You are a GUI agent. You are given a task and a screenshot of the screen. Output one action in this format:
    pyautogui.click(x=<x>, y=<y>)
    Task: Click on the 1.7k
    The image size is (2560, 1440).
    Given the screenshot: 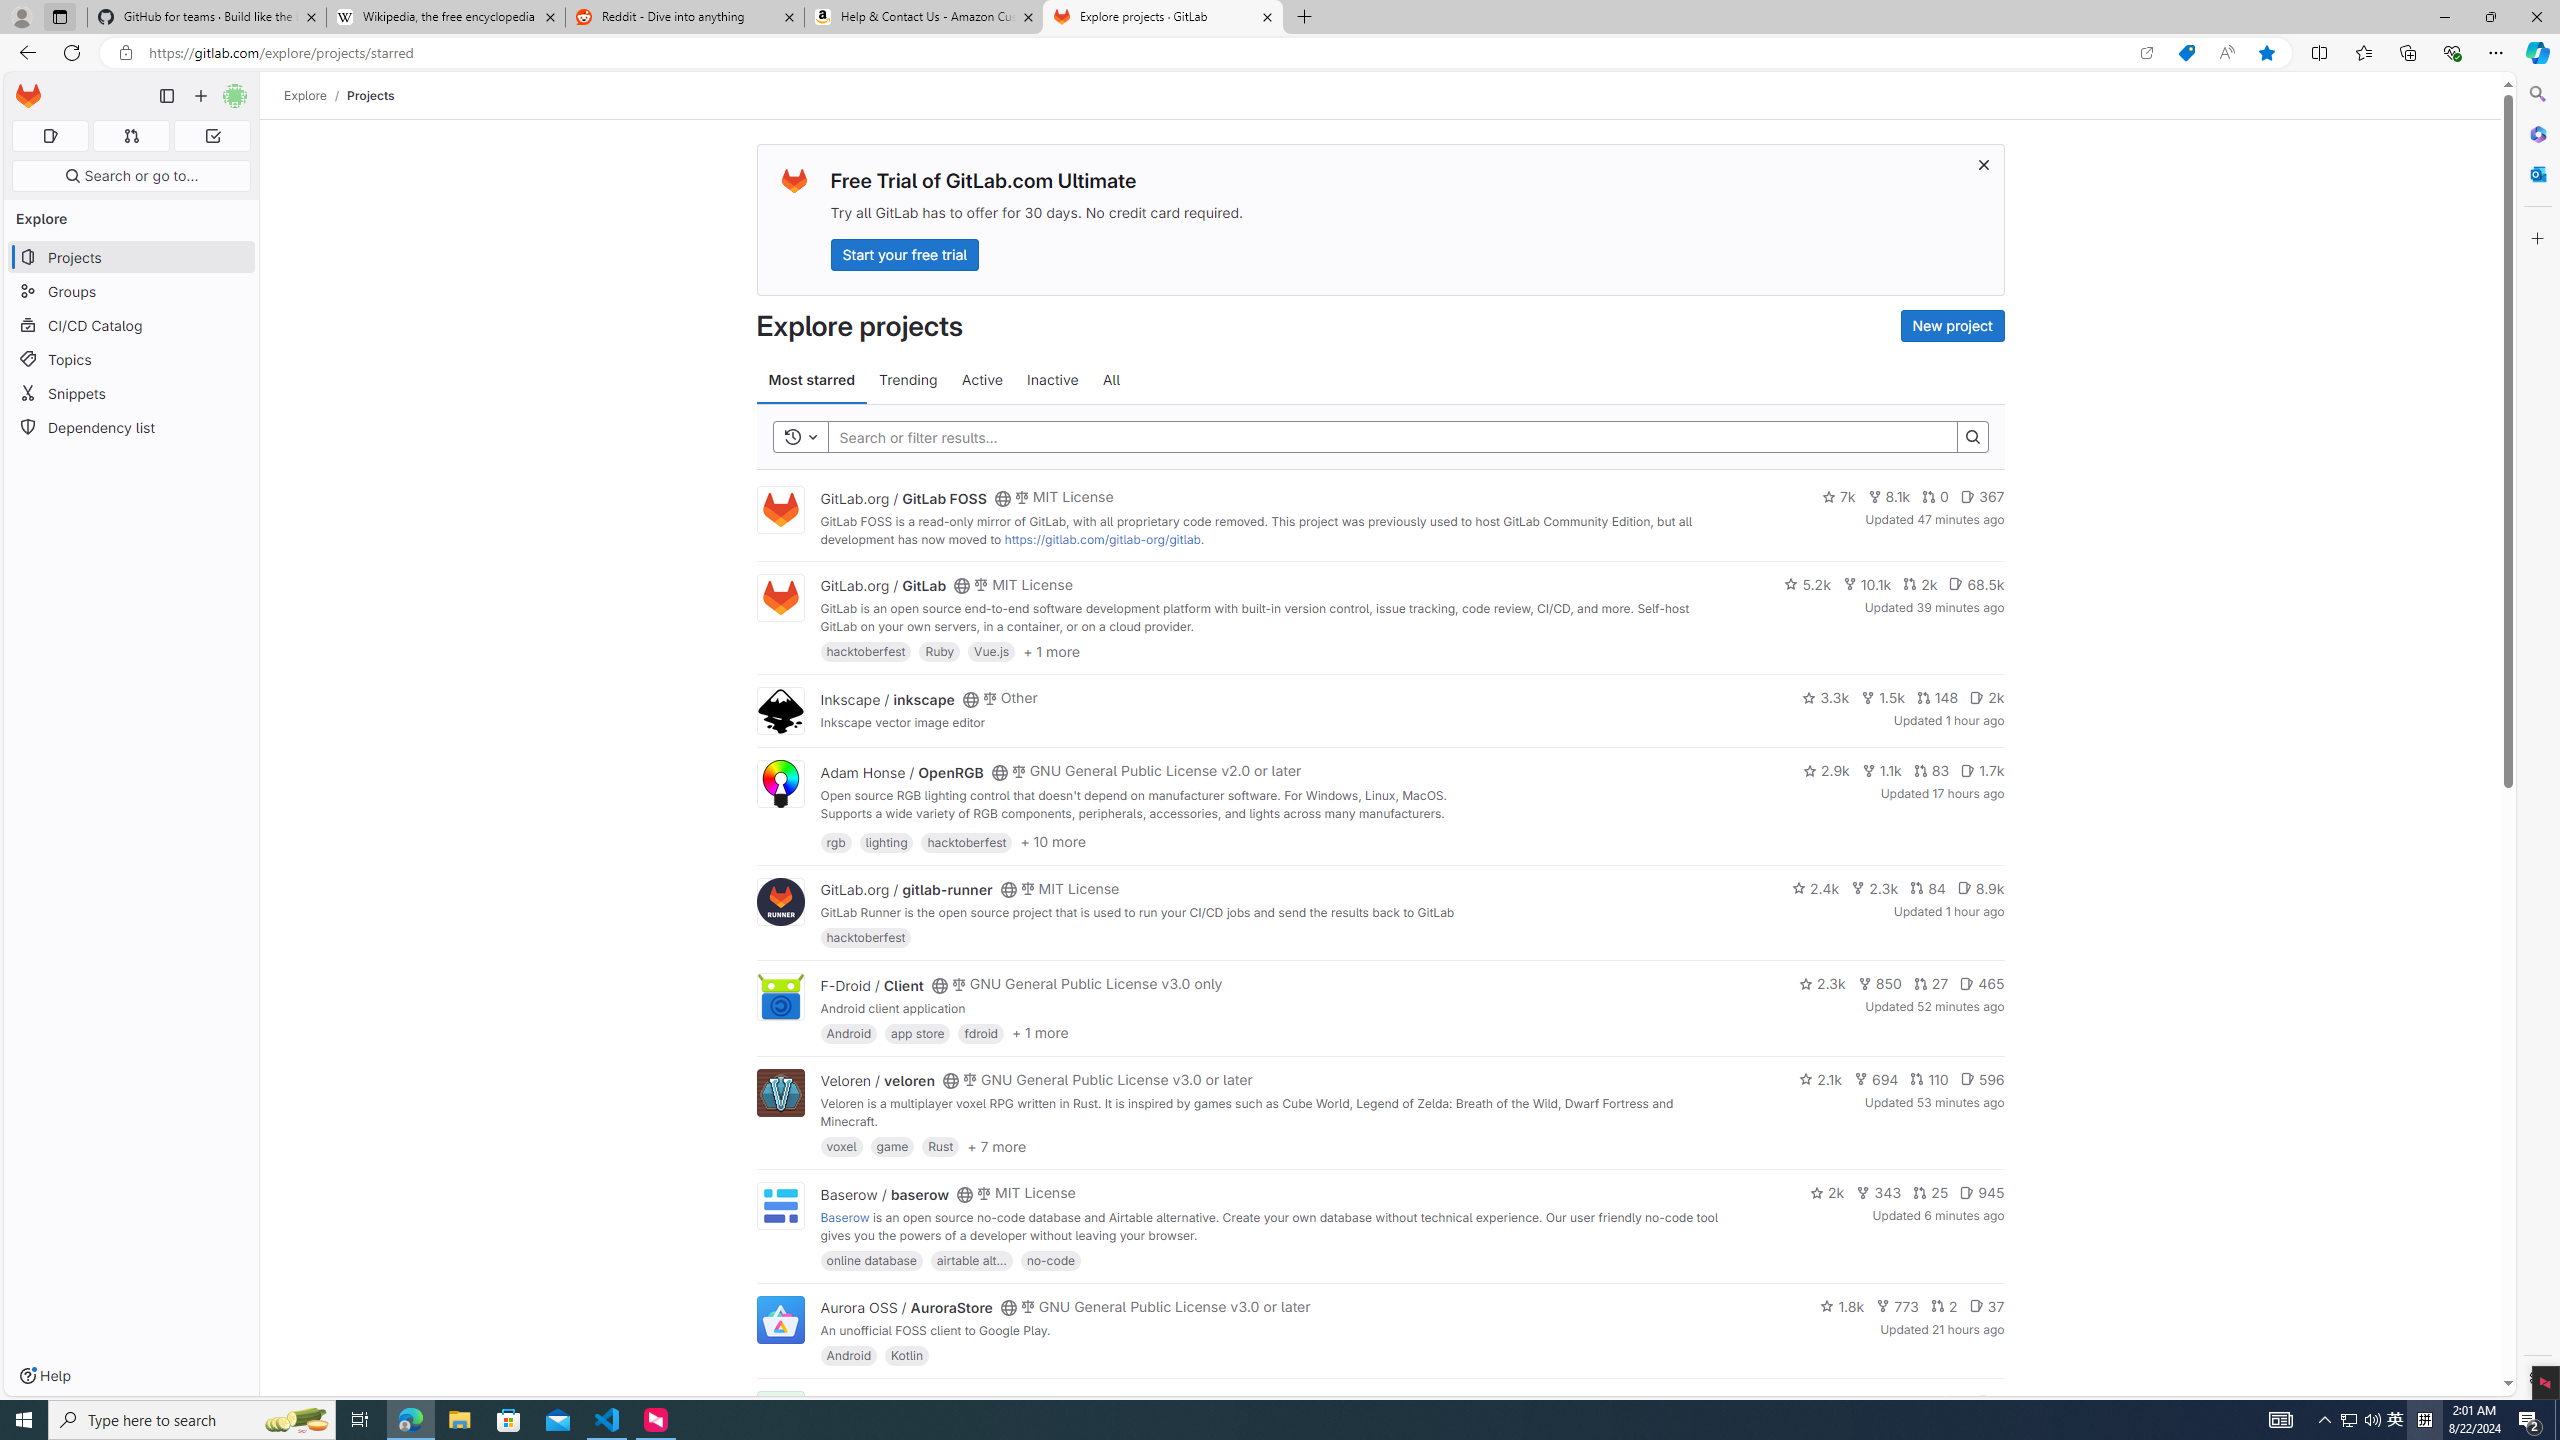 What is the action you would take?
    pyautogui.click(x=1982, y=770)
    